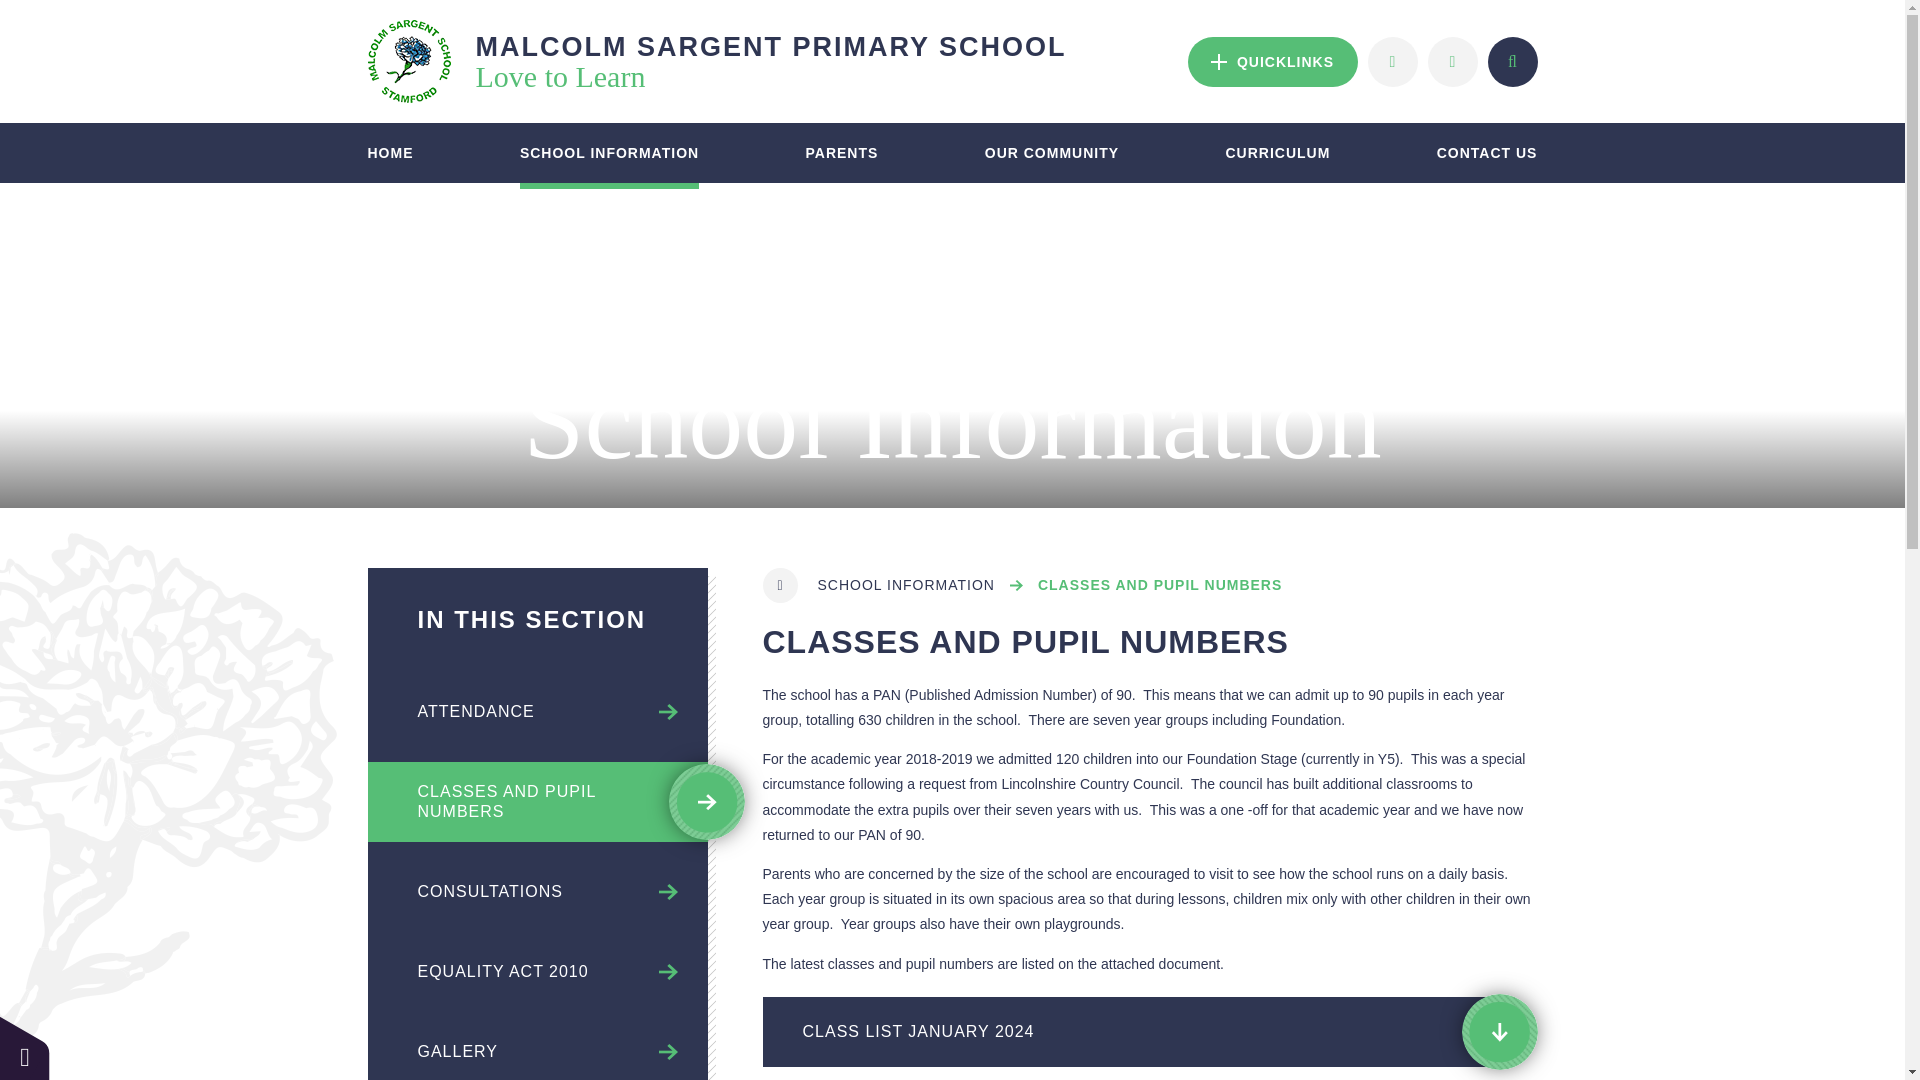  Describe the element at coordinates (609, 152) in the screenshot. I see `SCHOOL INFORMATION` at that location.